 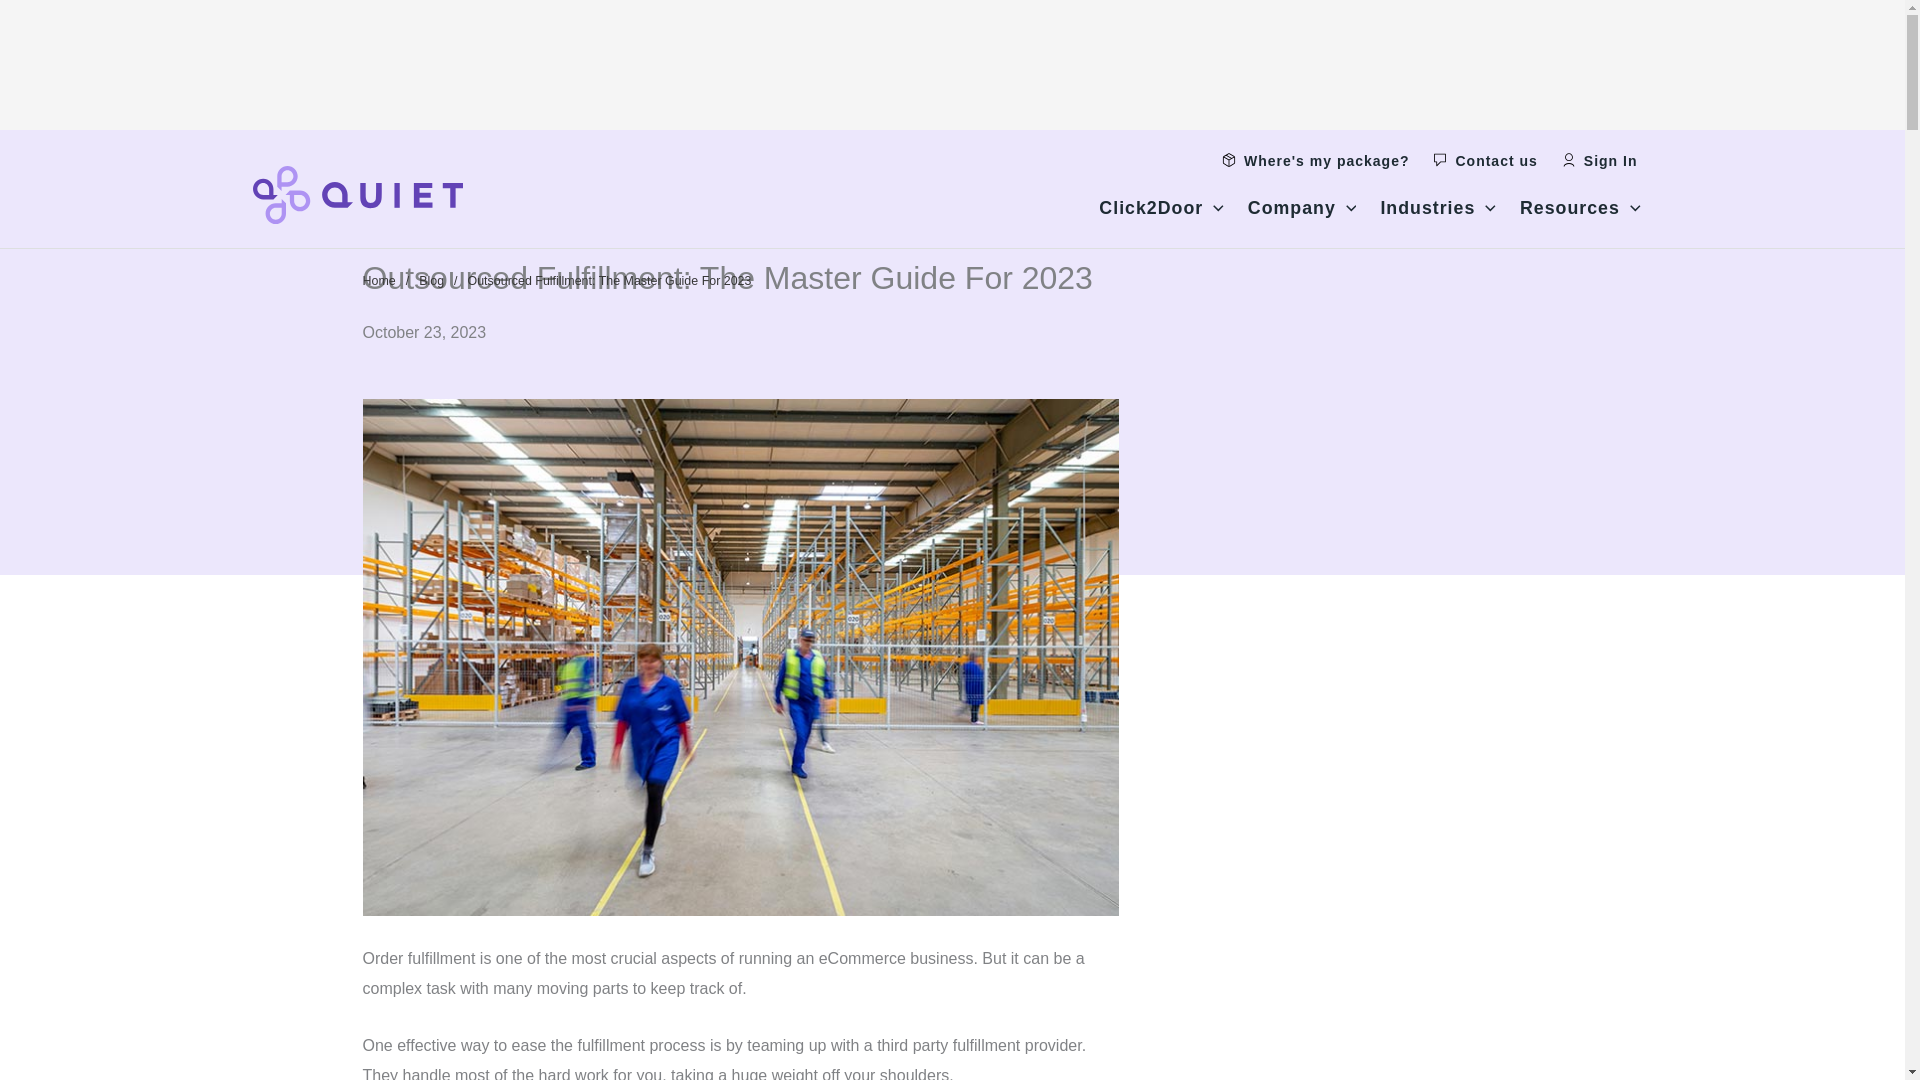 What do you see at coordinates (1302, 214) in the screenshot?
I see `Company` at bounding box center [1302, 214].